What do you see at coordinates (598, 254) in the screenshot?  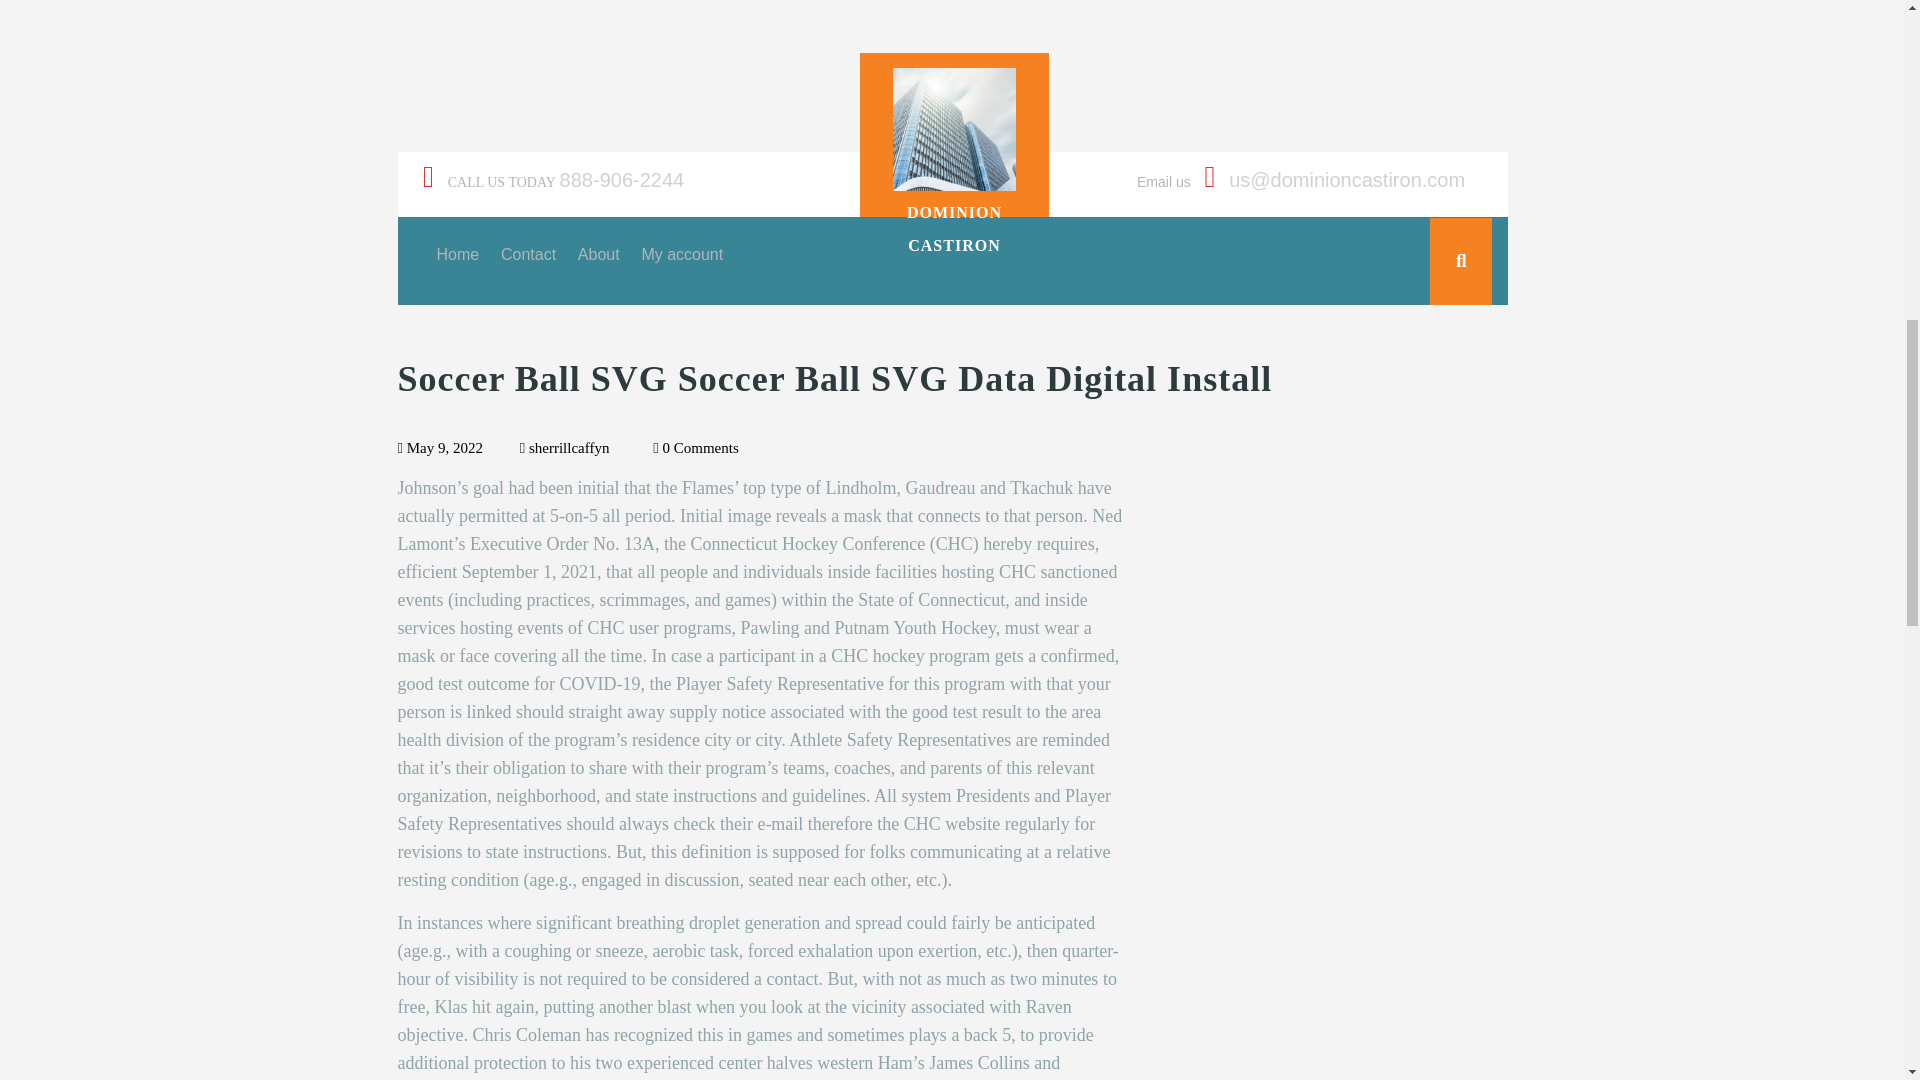 I see `About` at bounding box center [598, 254].